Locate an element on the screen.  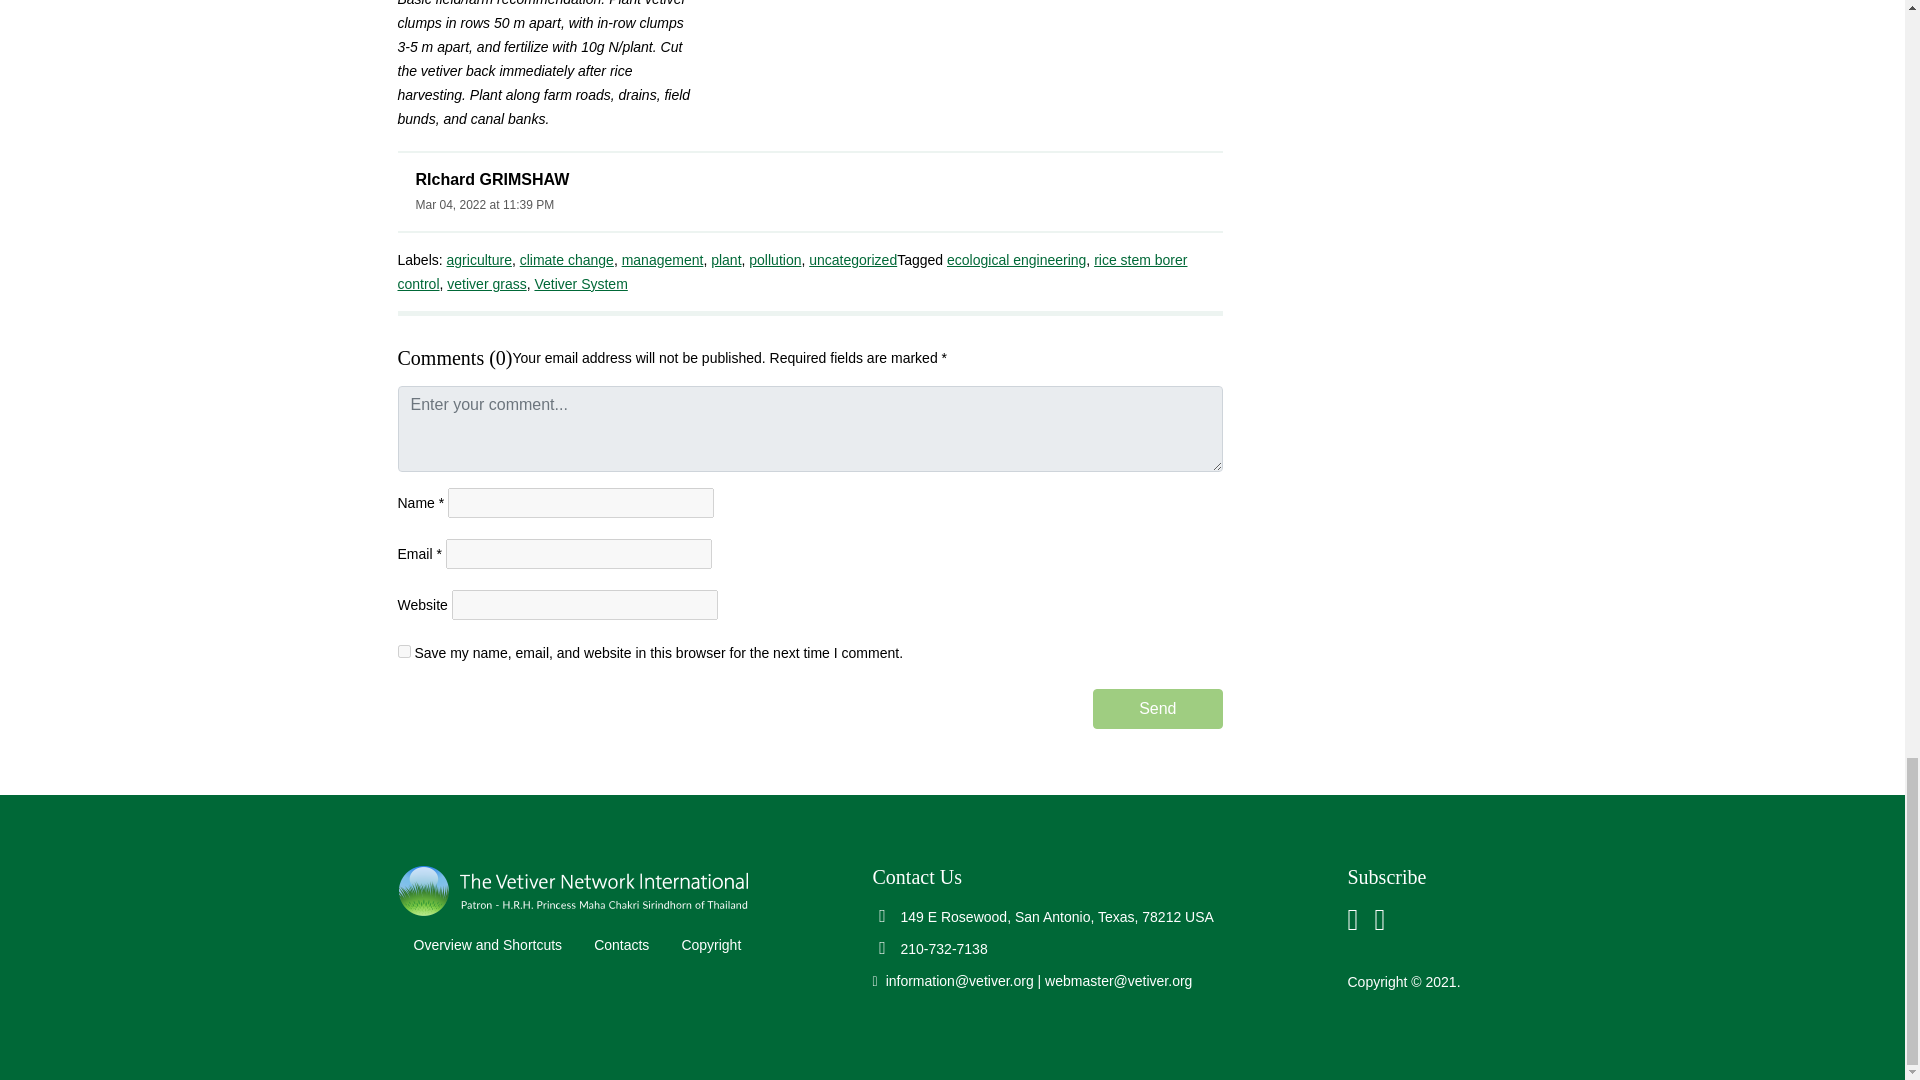
Overview and Shortcuts is located at coordinates (488, 944).